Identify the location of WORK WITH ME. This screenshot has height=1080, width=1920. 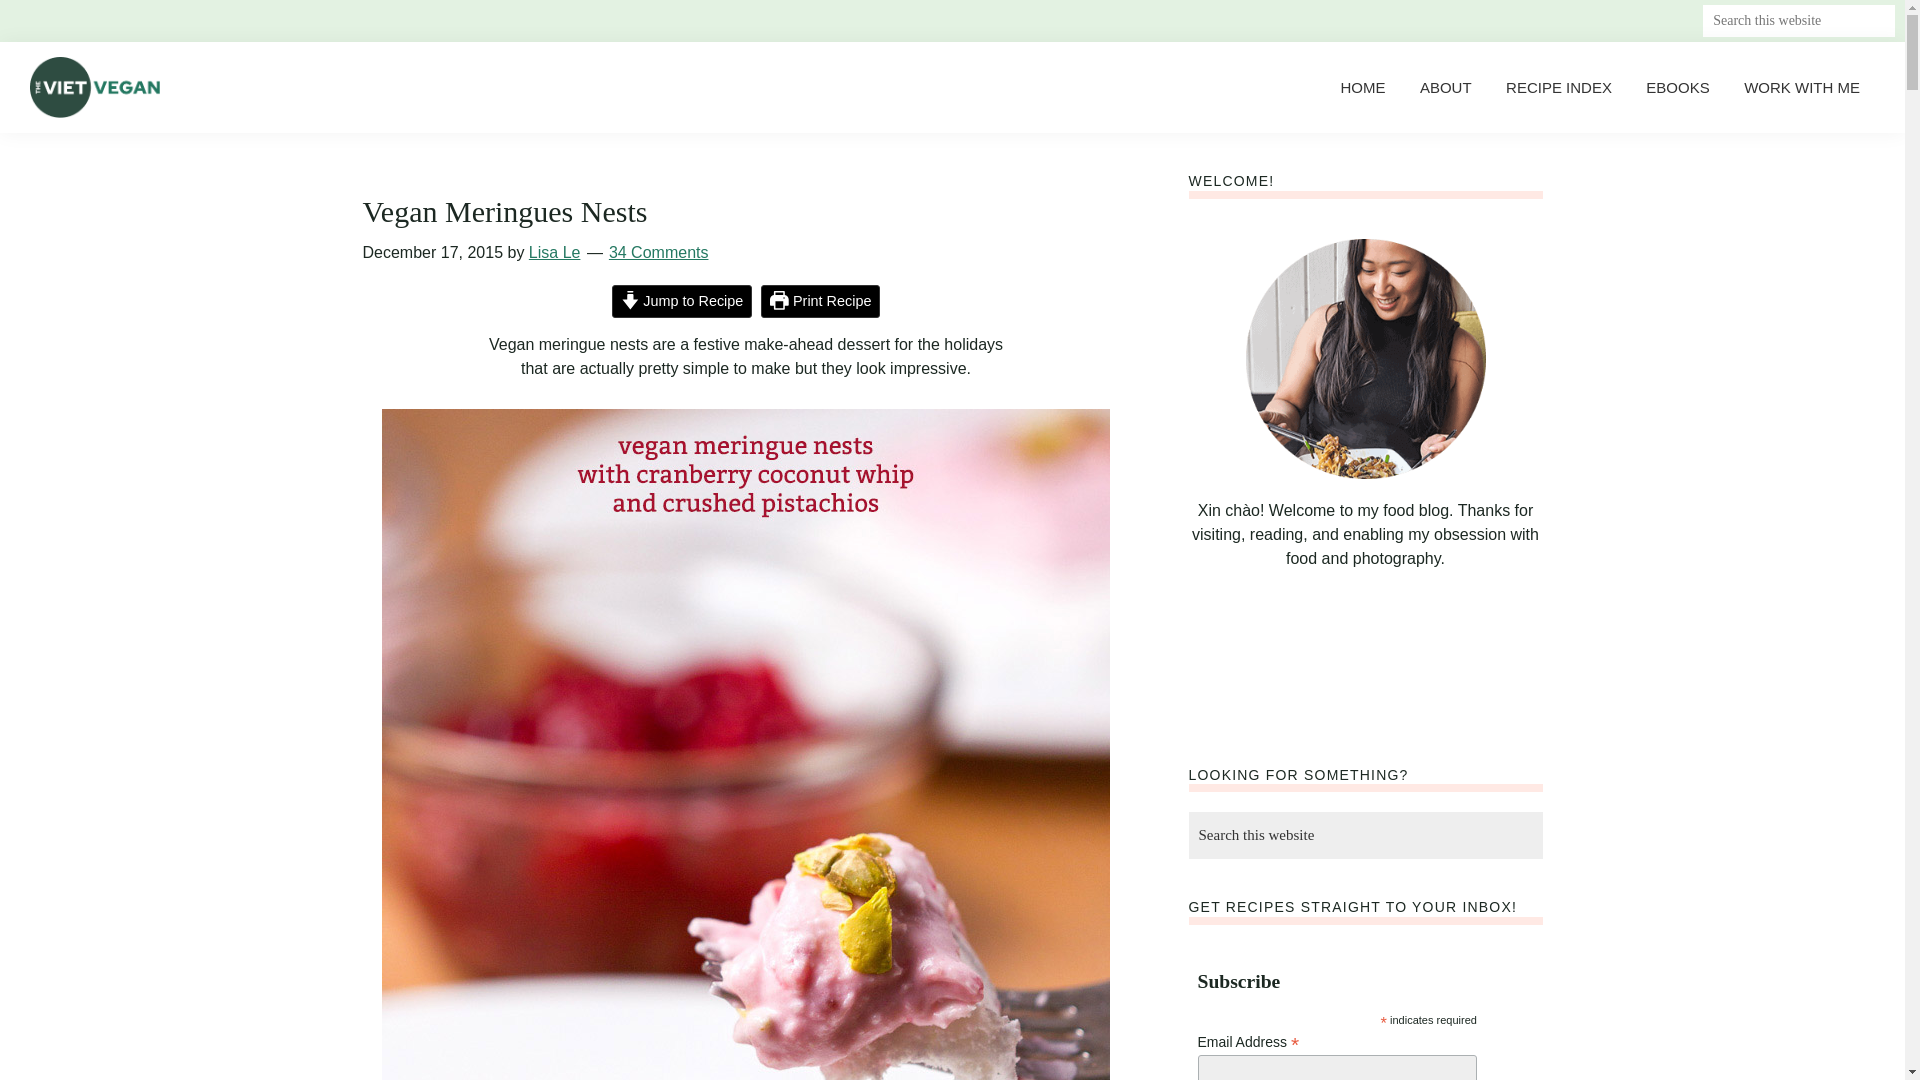
(1802, 87).